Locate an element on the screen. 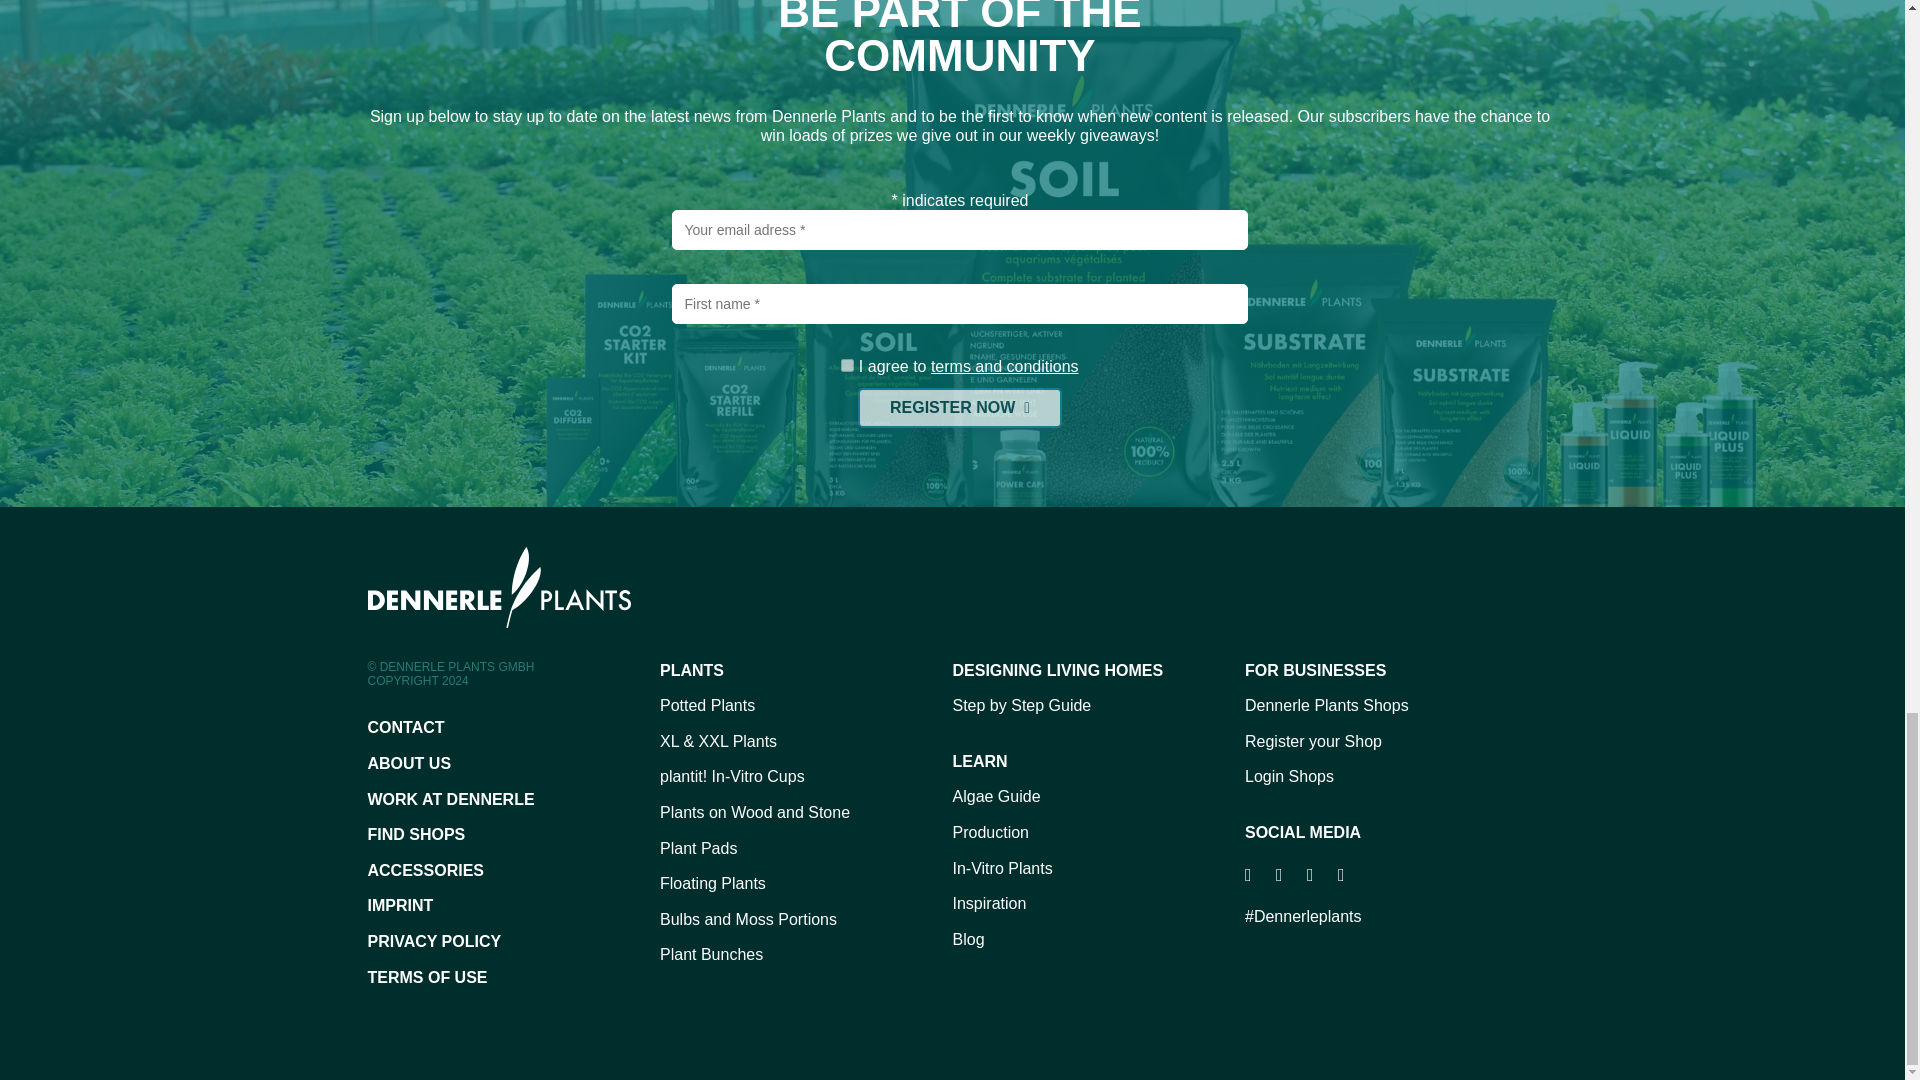 This screenshot has width=1920, height=1080. Potted Plants is located at coordinates (806, 706).